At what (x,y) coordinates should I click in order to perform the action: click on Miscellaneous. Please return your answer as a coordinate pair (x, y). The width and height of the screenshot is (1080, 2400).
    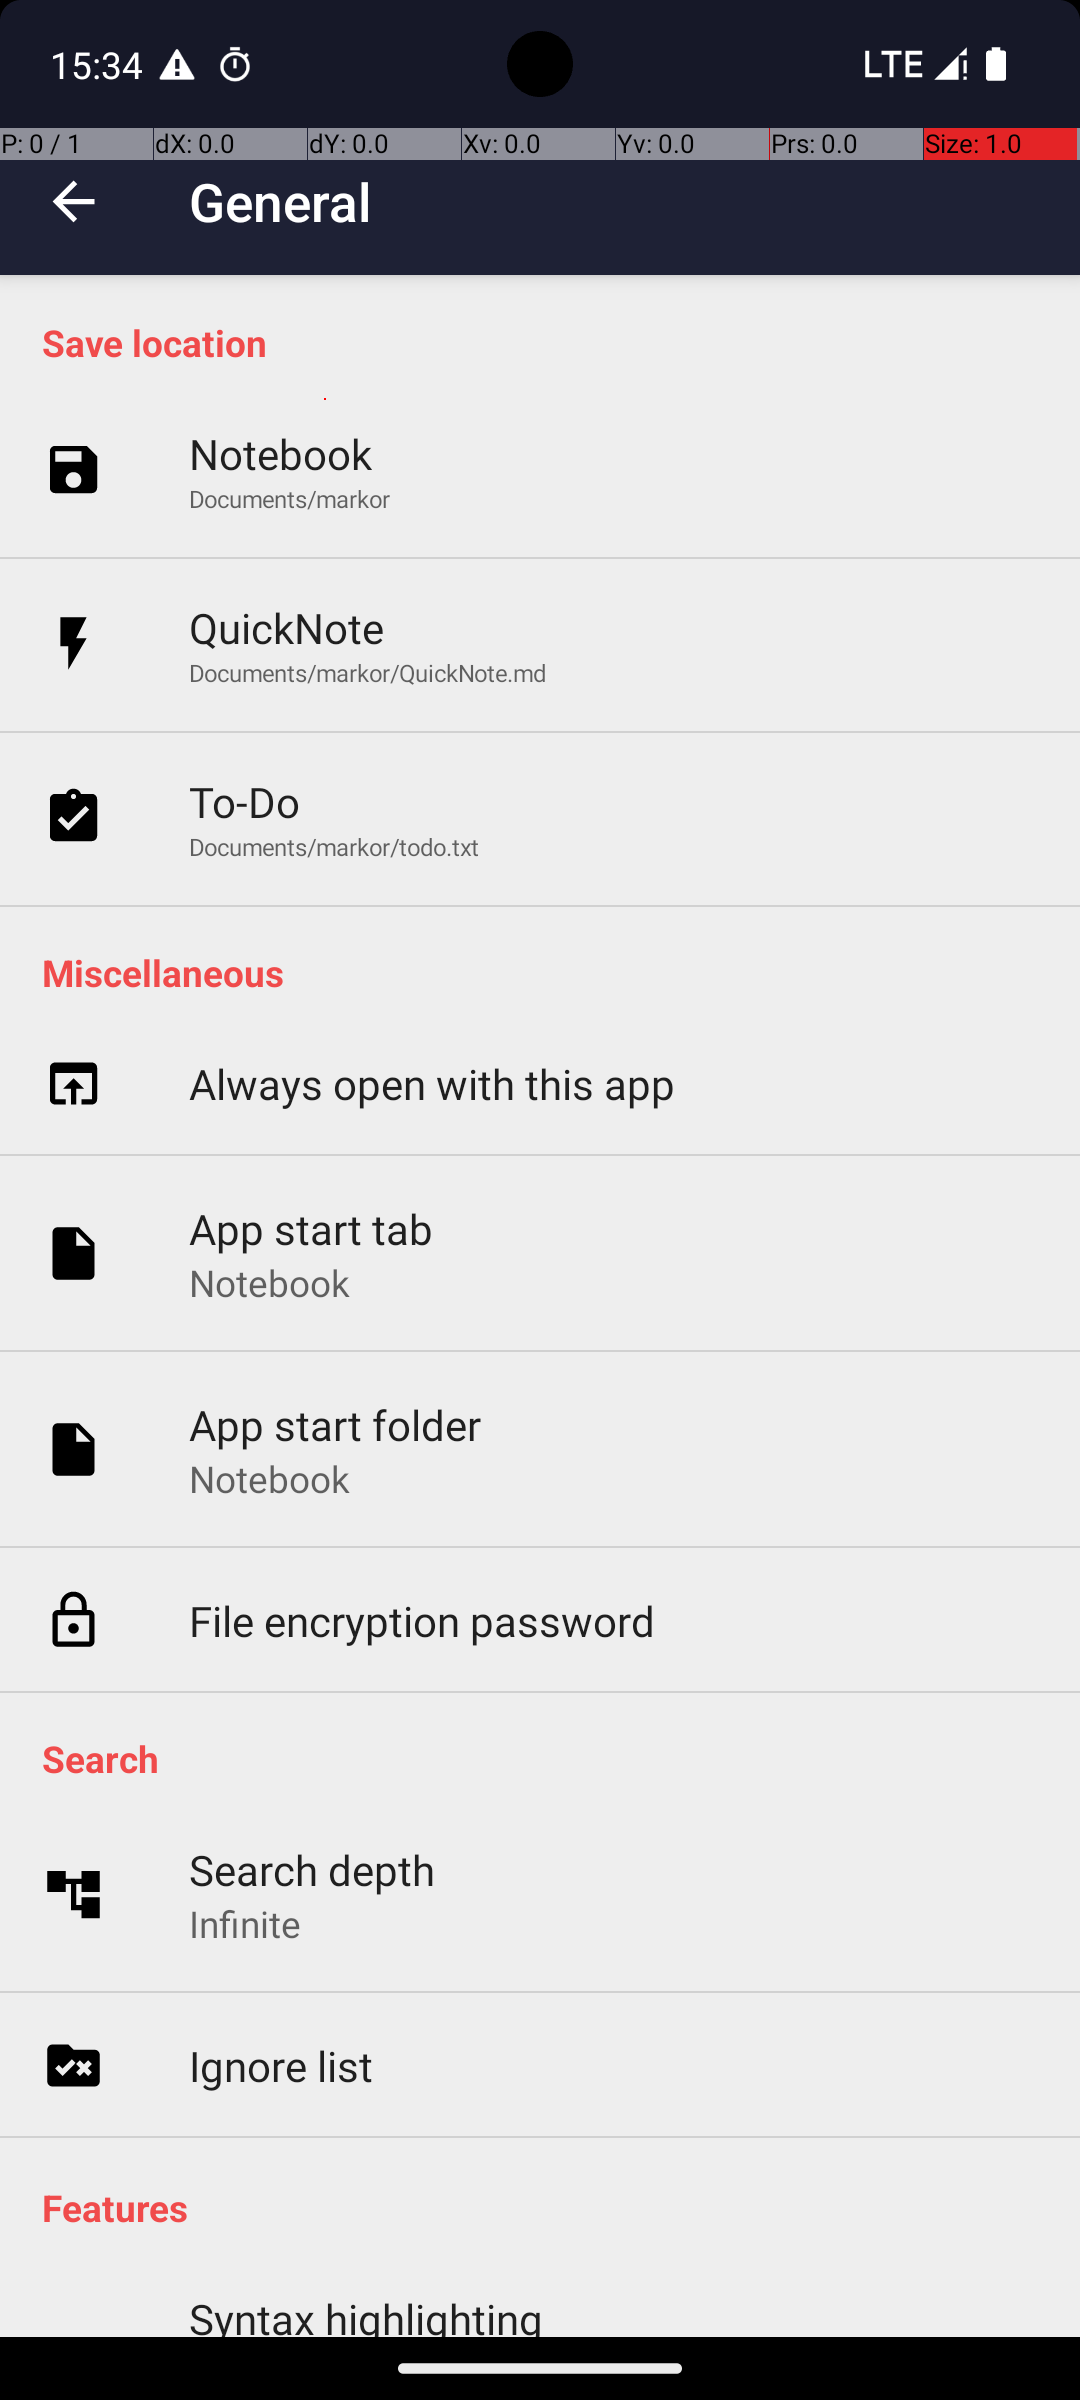
    Looking at the image, I should click on (550, 972).